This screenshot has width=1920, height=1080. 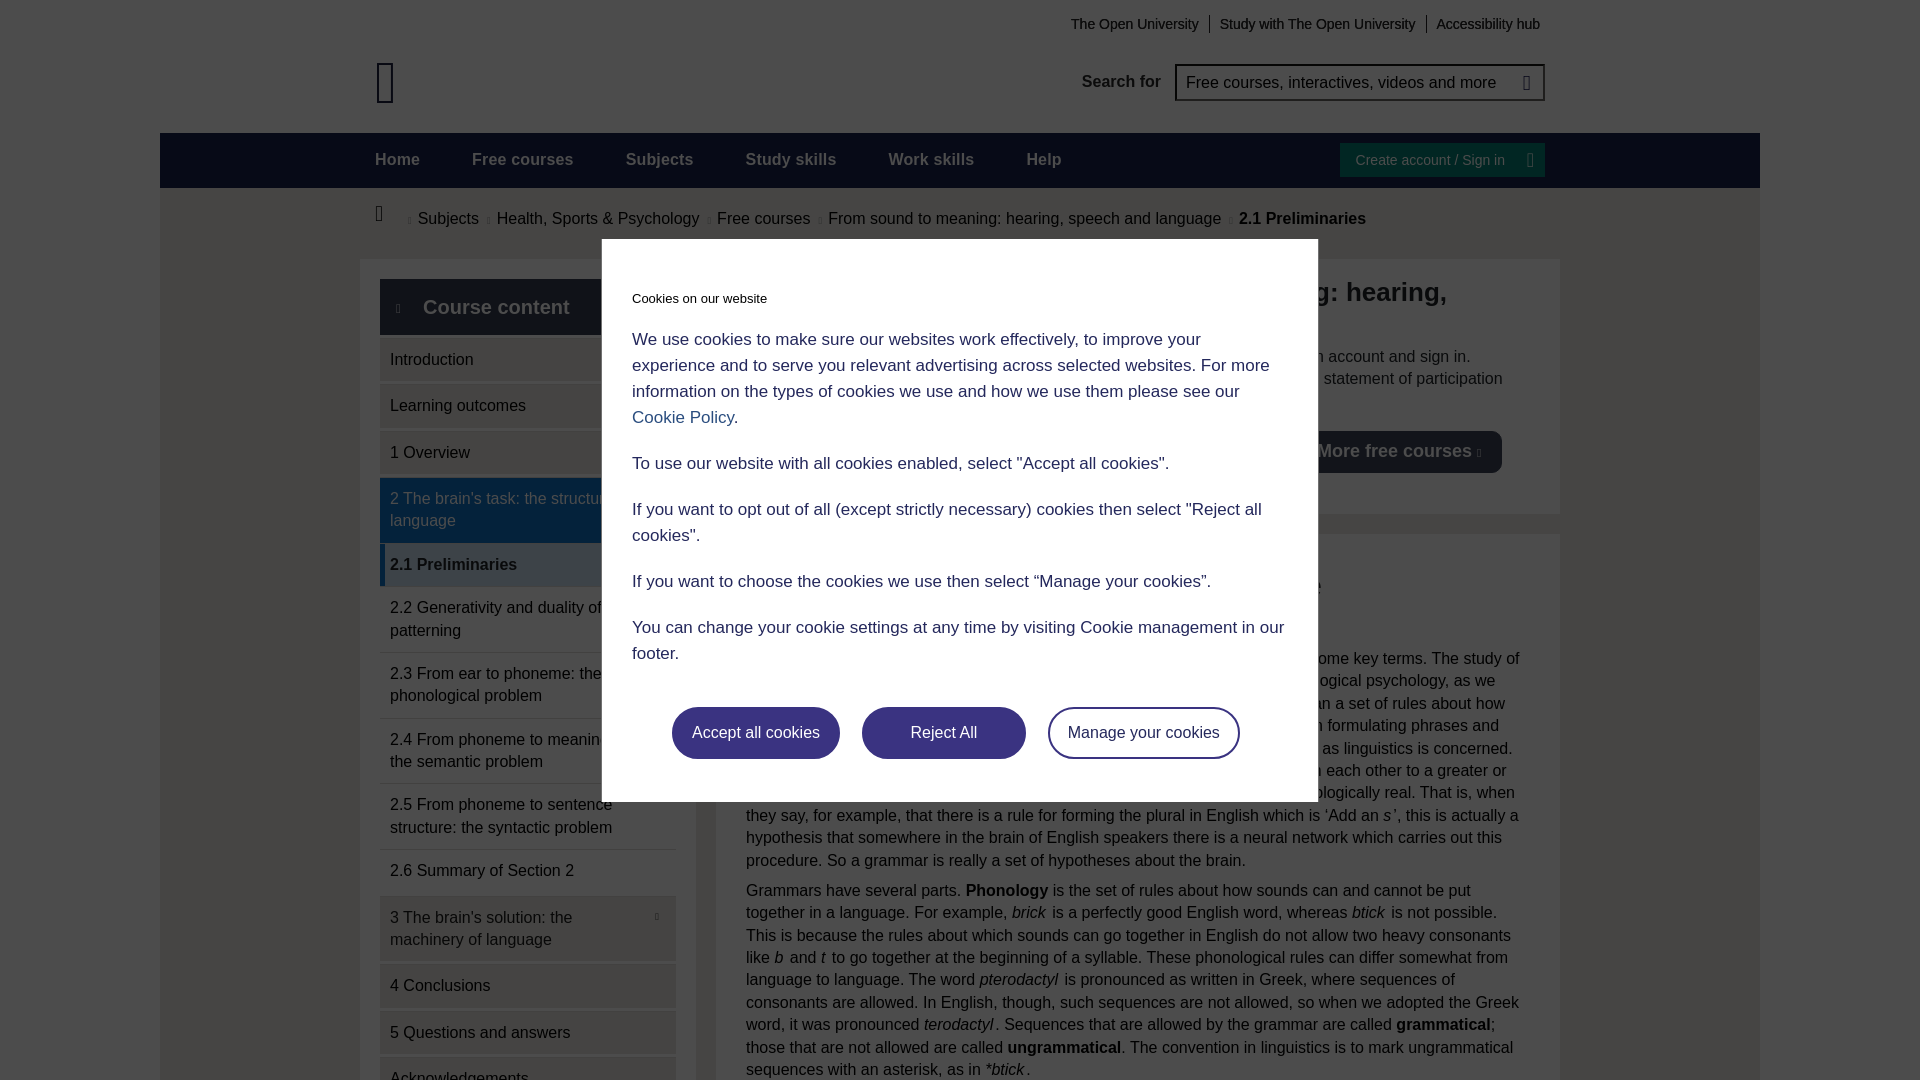 What do you see at coordinates (682, 417) in the screenshot?
I see `Cookie Policy` at bounding box center [682, 417].